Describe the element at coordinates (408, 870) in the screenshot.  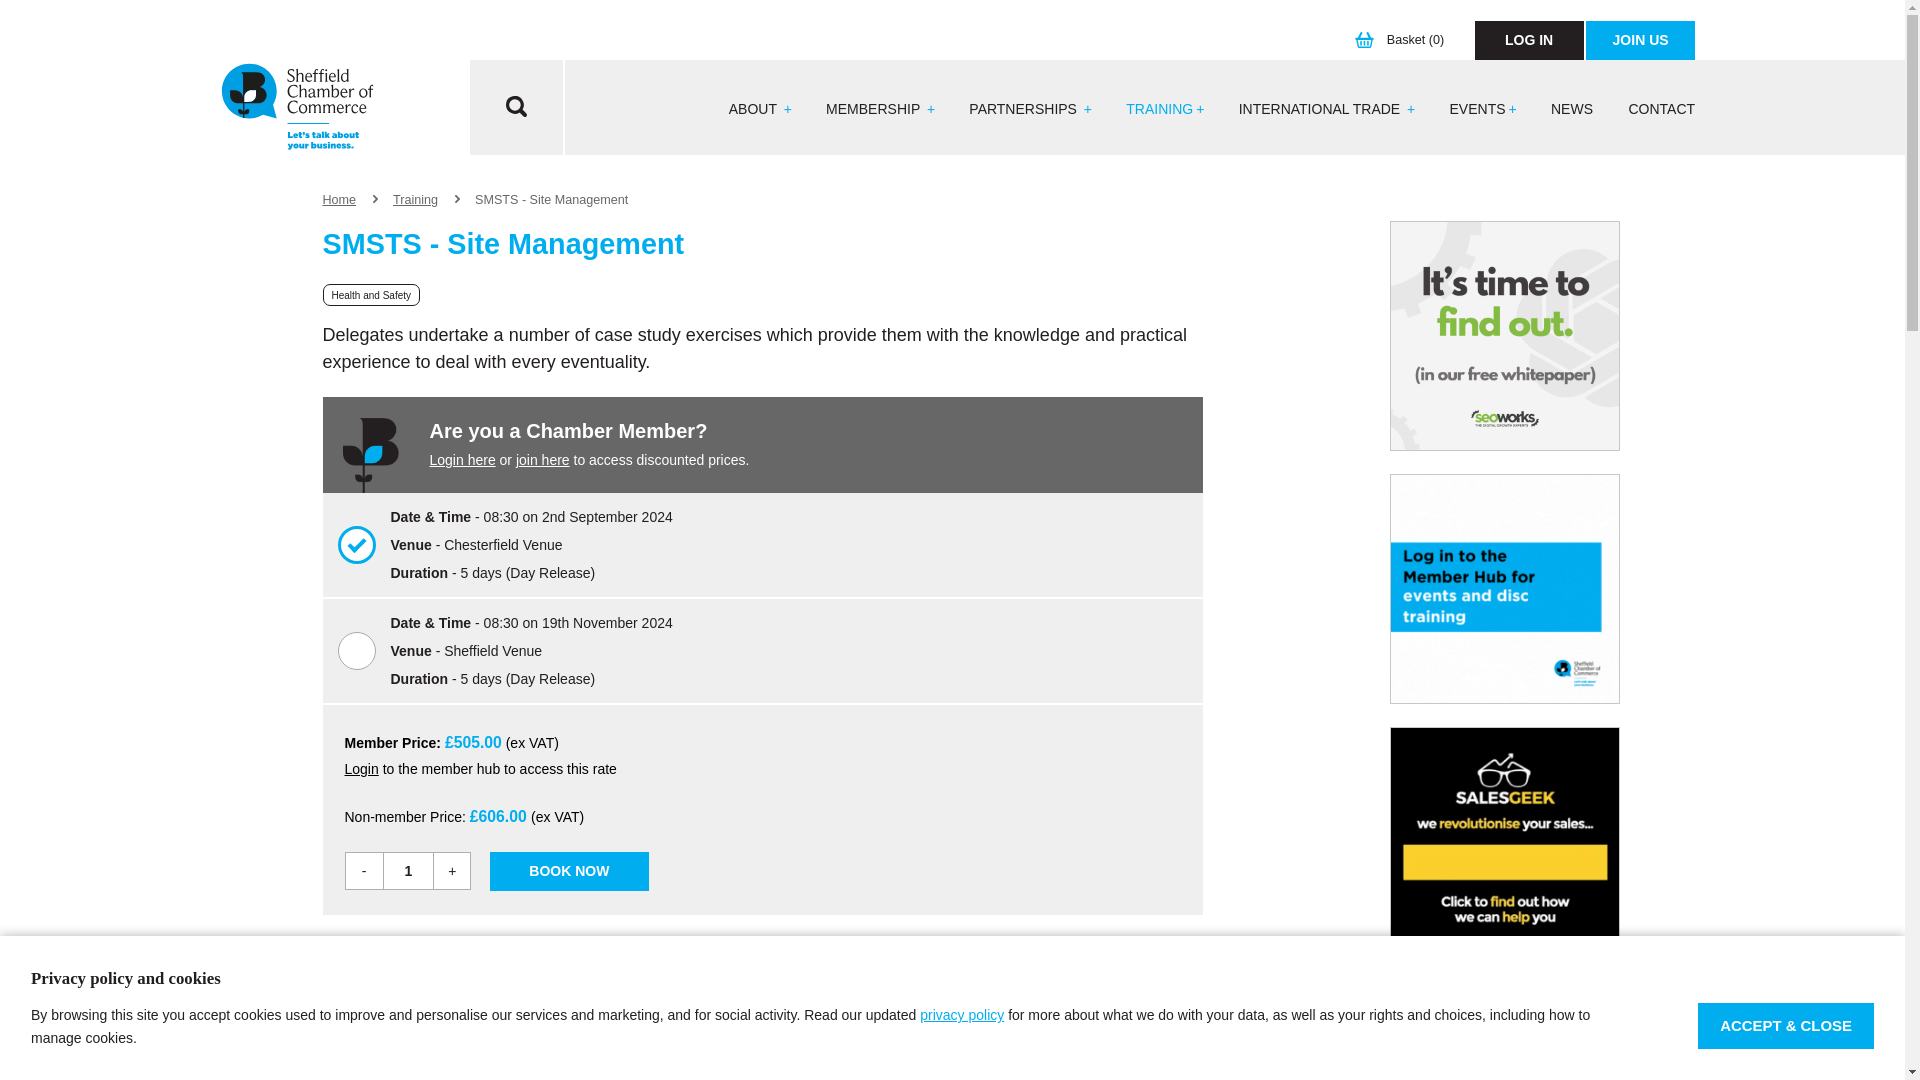
I see `1` at that location.